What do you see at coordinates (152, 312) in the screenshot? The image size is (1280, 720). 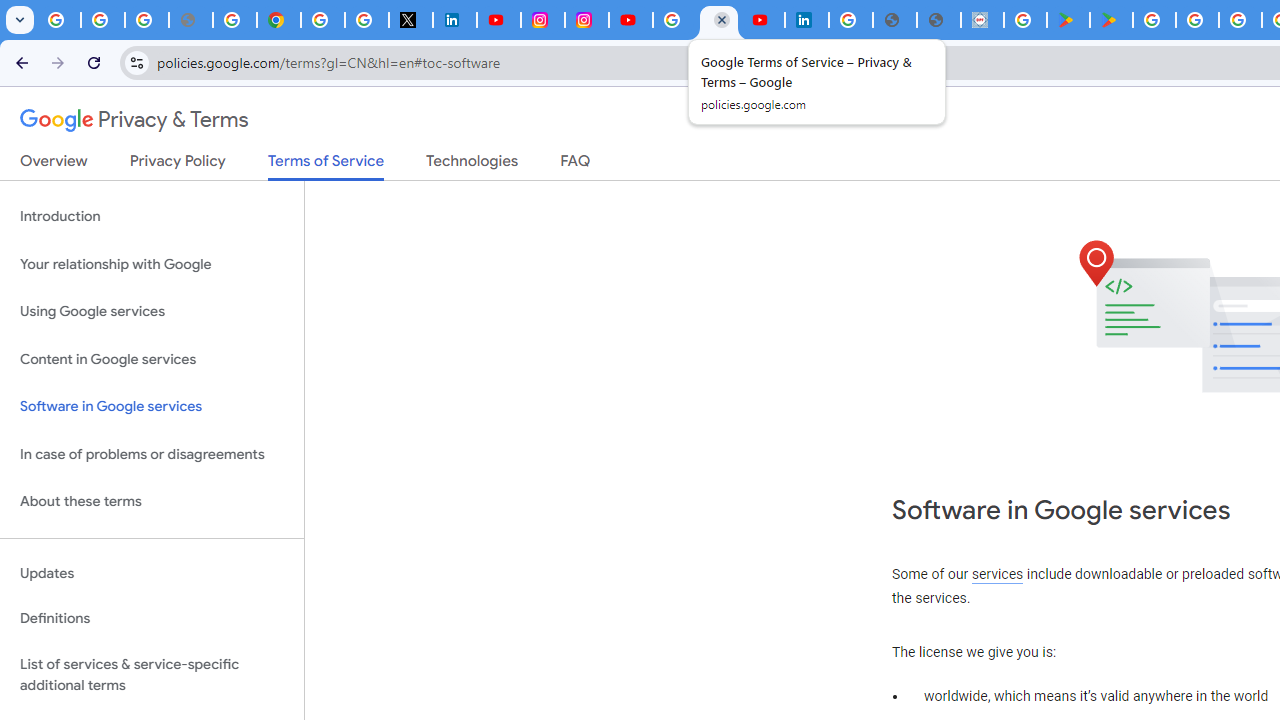 I see `Using Google services` at bounding box center [152, 312].